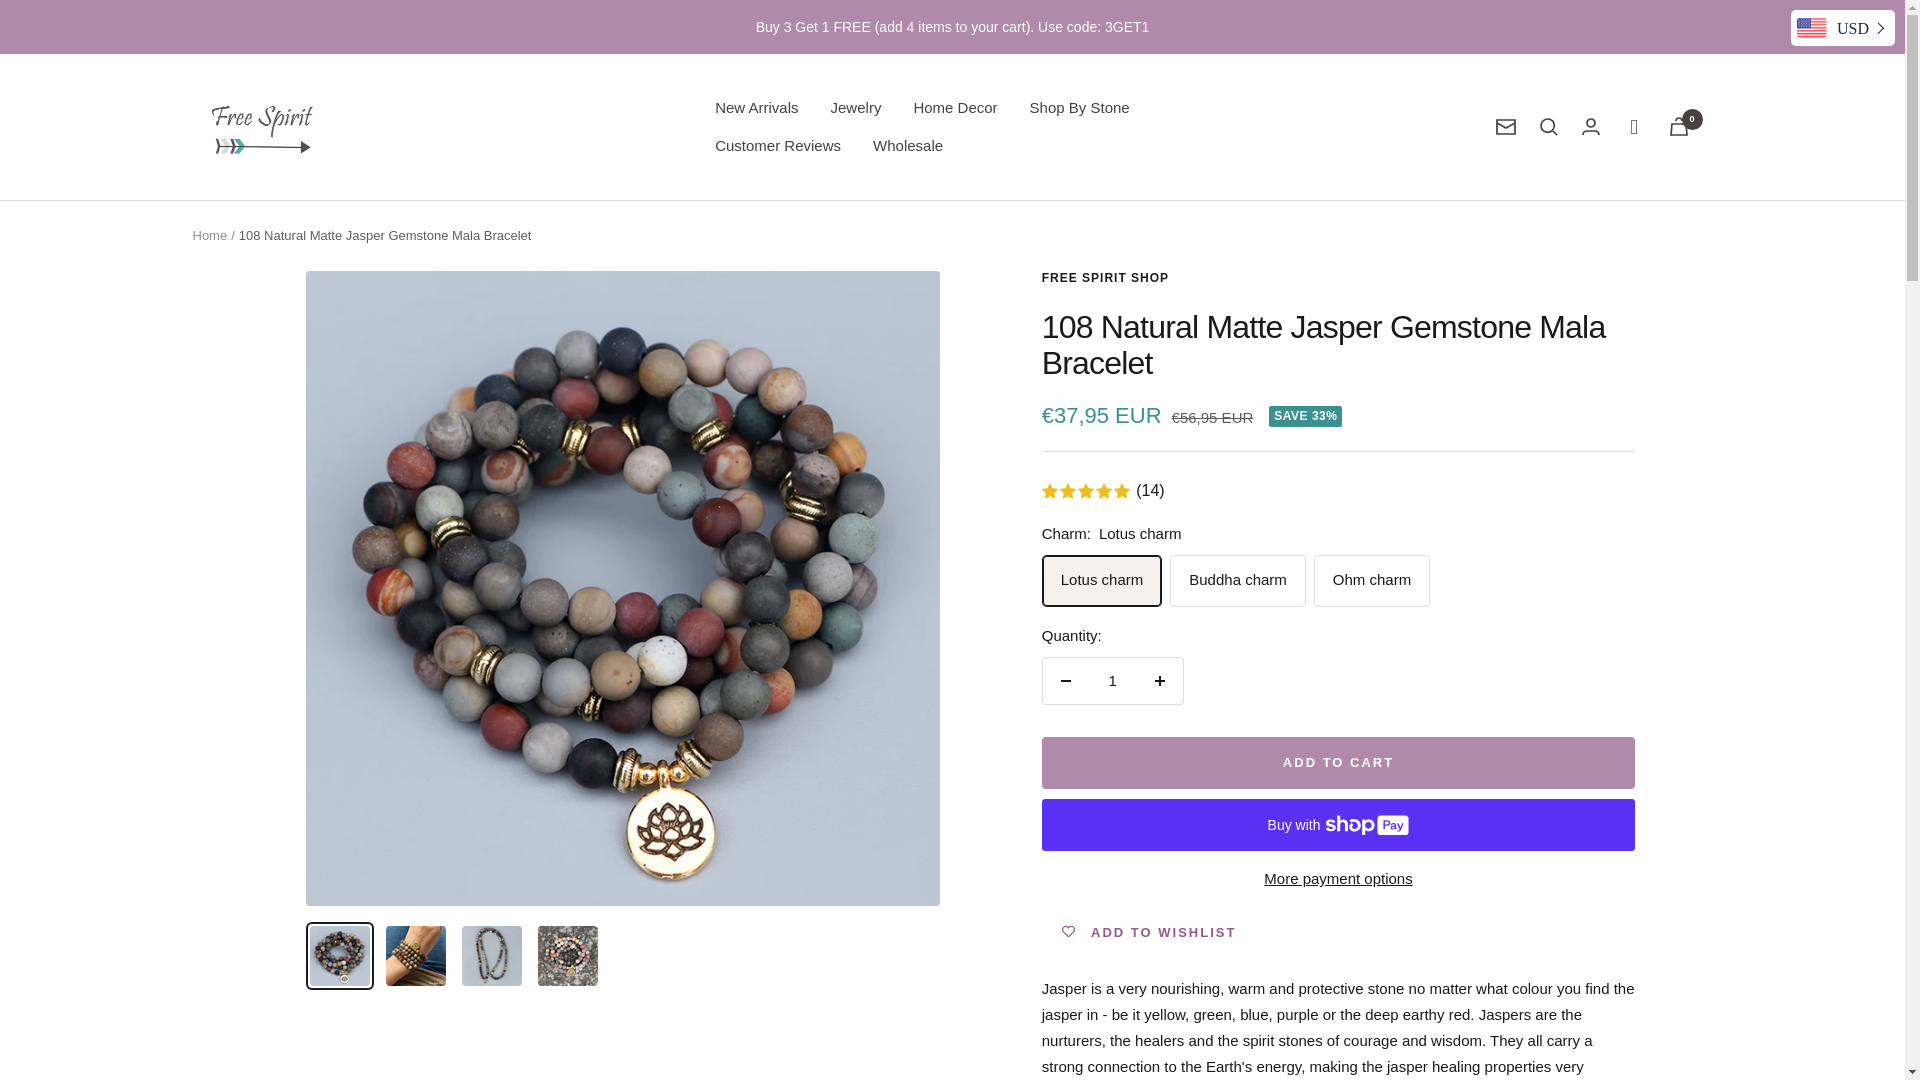 The width and height of the screenshot is (1920, 1080). Describe the element at coordinates (1150, 931) in the screenshot. I see `  ADD TO WISHLIST` at that location.